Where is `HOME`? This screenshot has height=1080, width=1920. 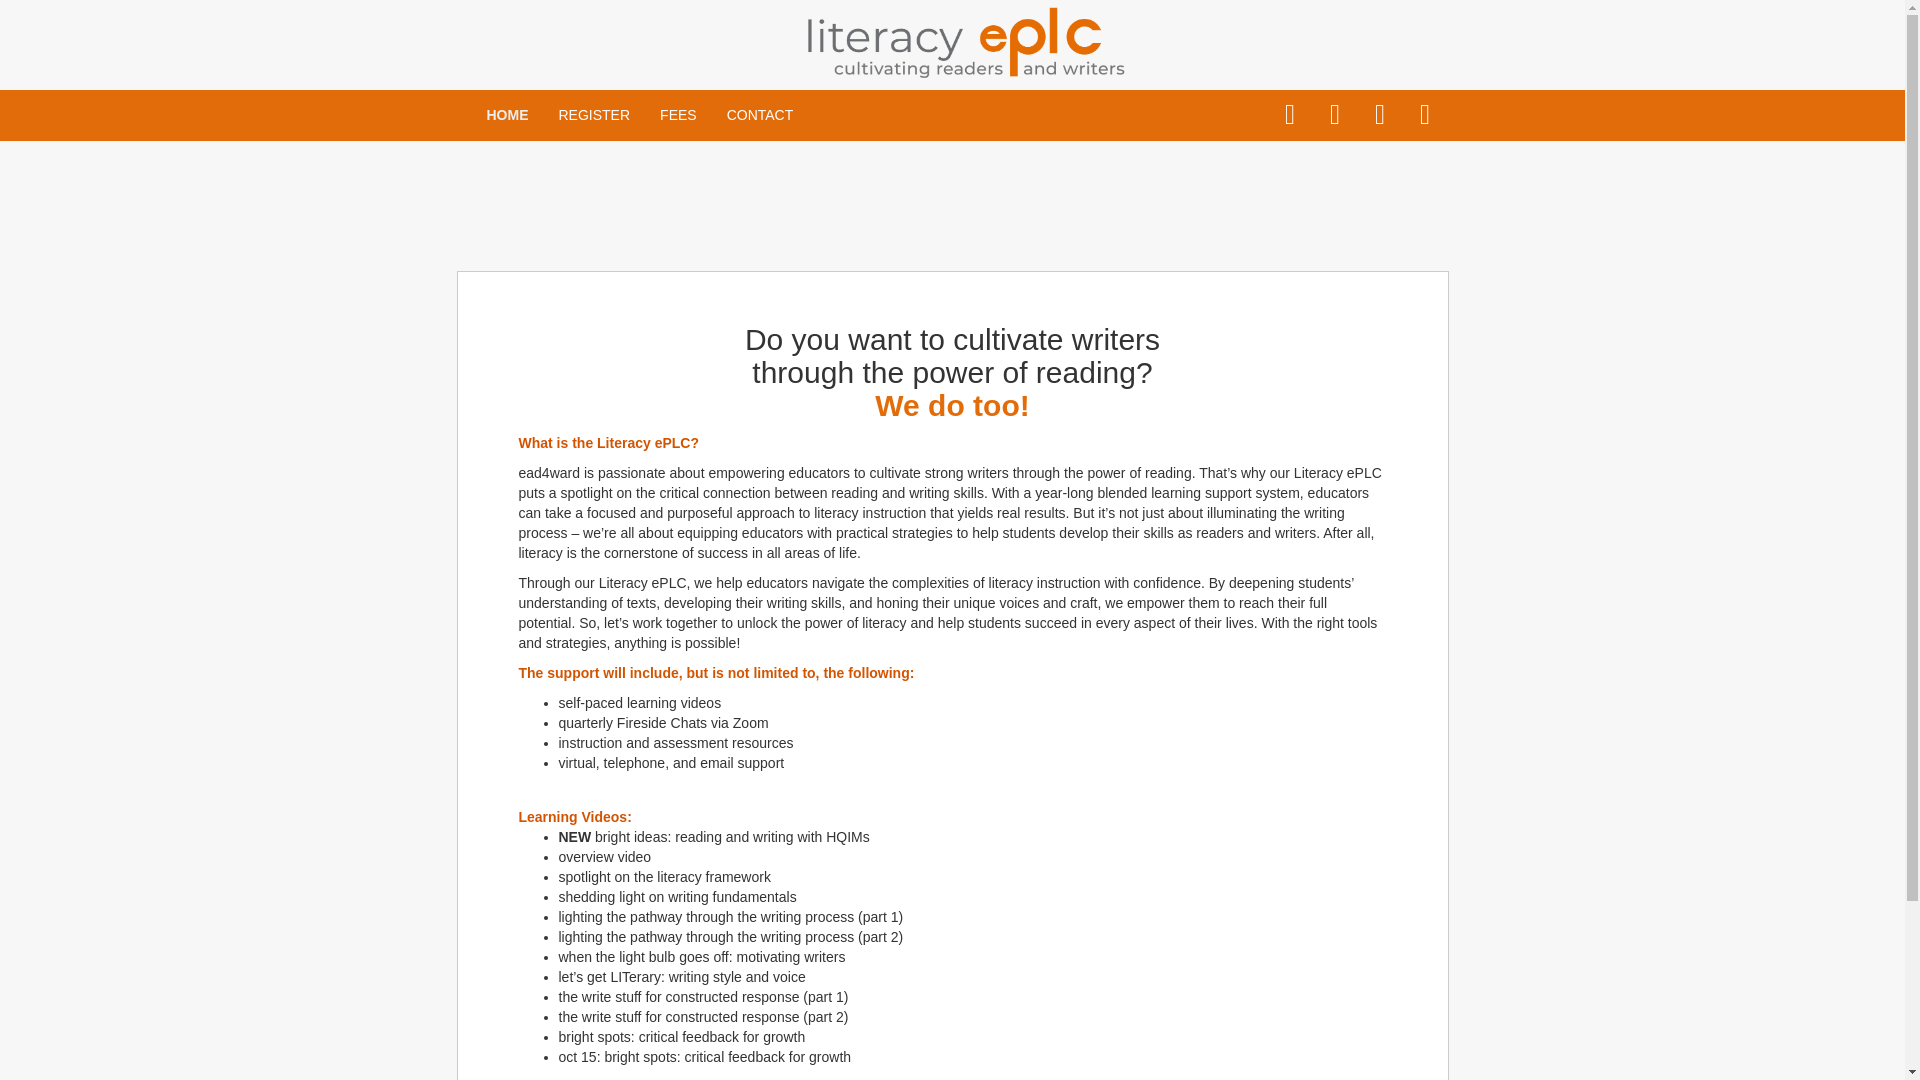 HOME is located at coordinates (508, 114).